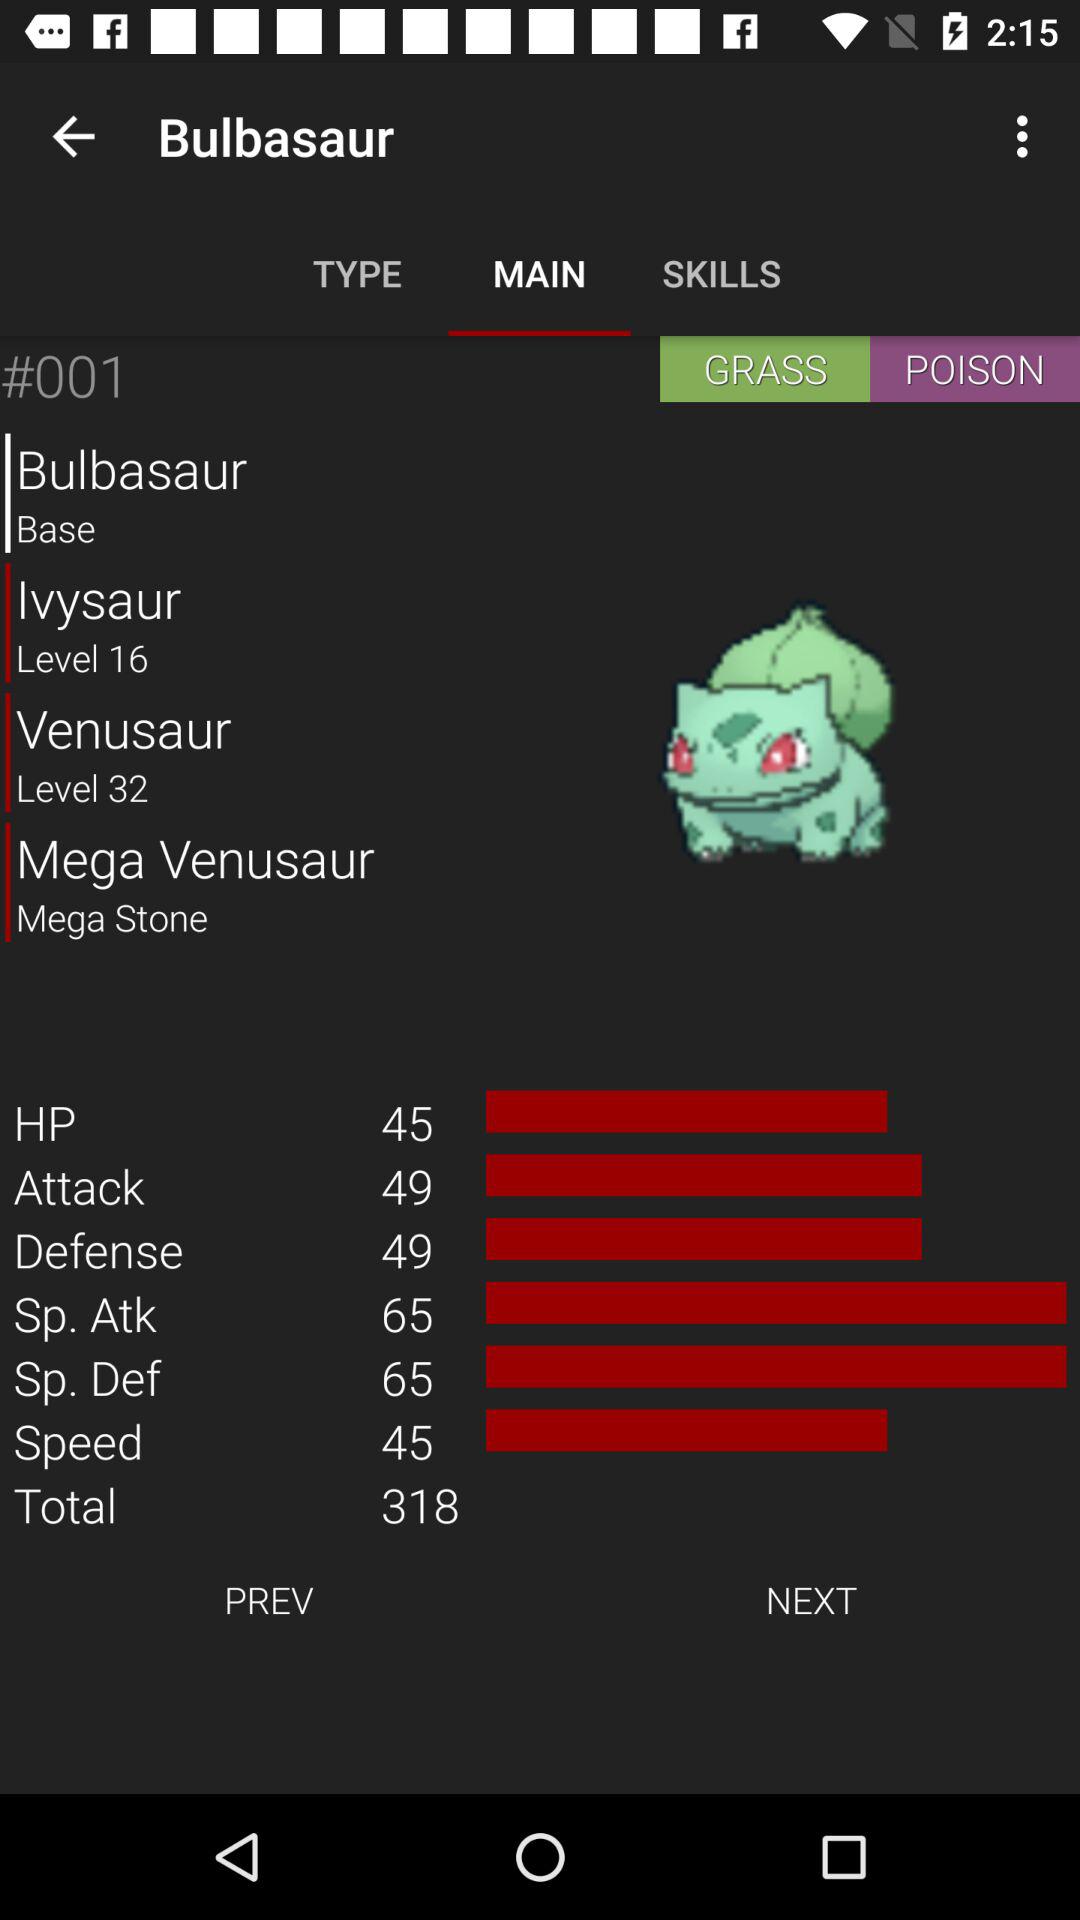 This screenshot has height=1920, width=1080. I want to click on turn on the icon next to the bulbasaur icon, so click(73, 136).